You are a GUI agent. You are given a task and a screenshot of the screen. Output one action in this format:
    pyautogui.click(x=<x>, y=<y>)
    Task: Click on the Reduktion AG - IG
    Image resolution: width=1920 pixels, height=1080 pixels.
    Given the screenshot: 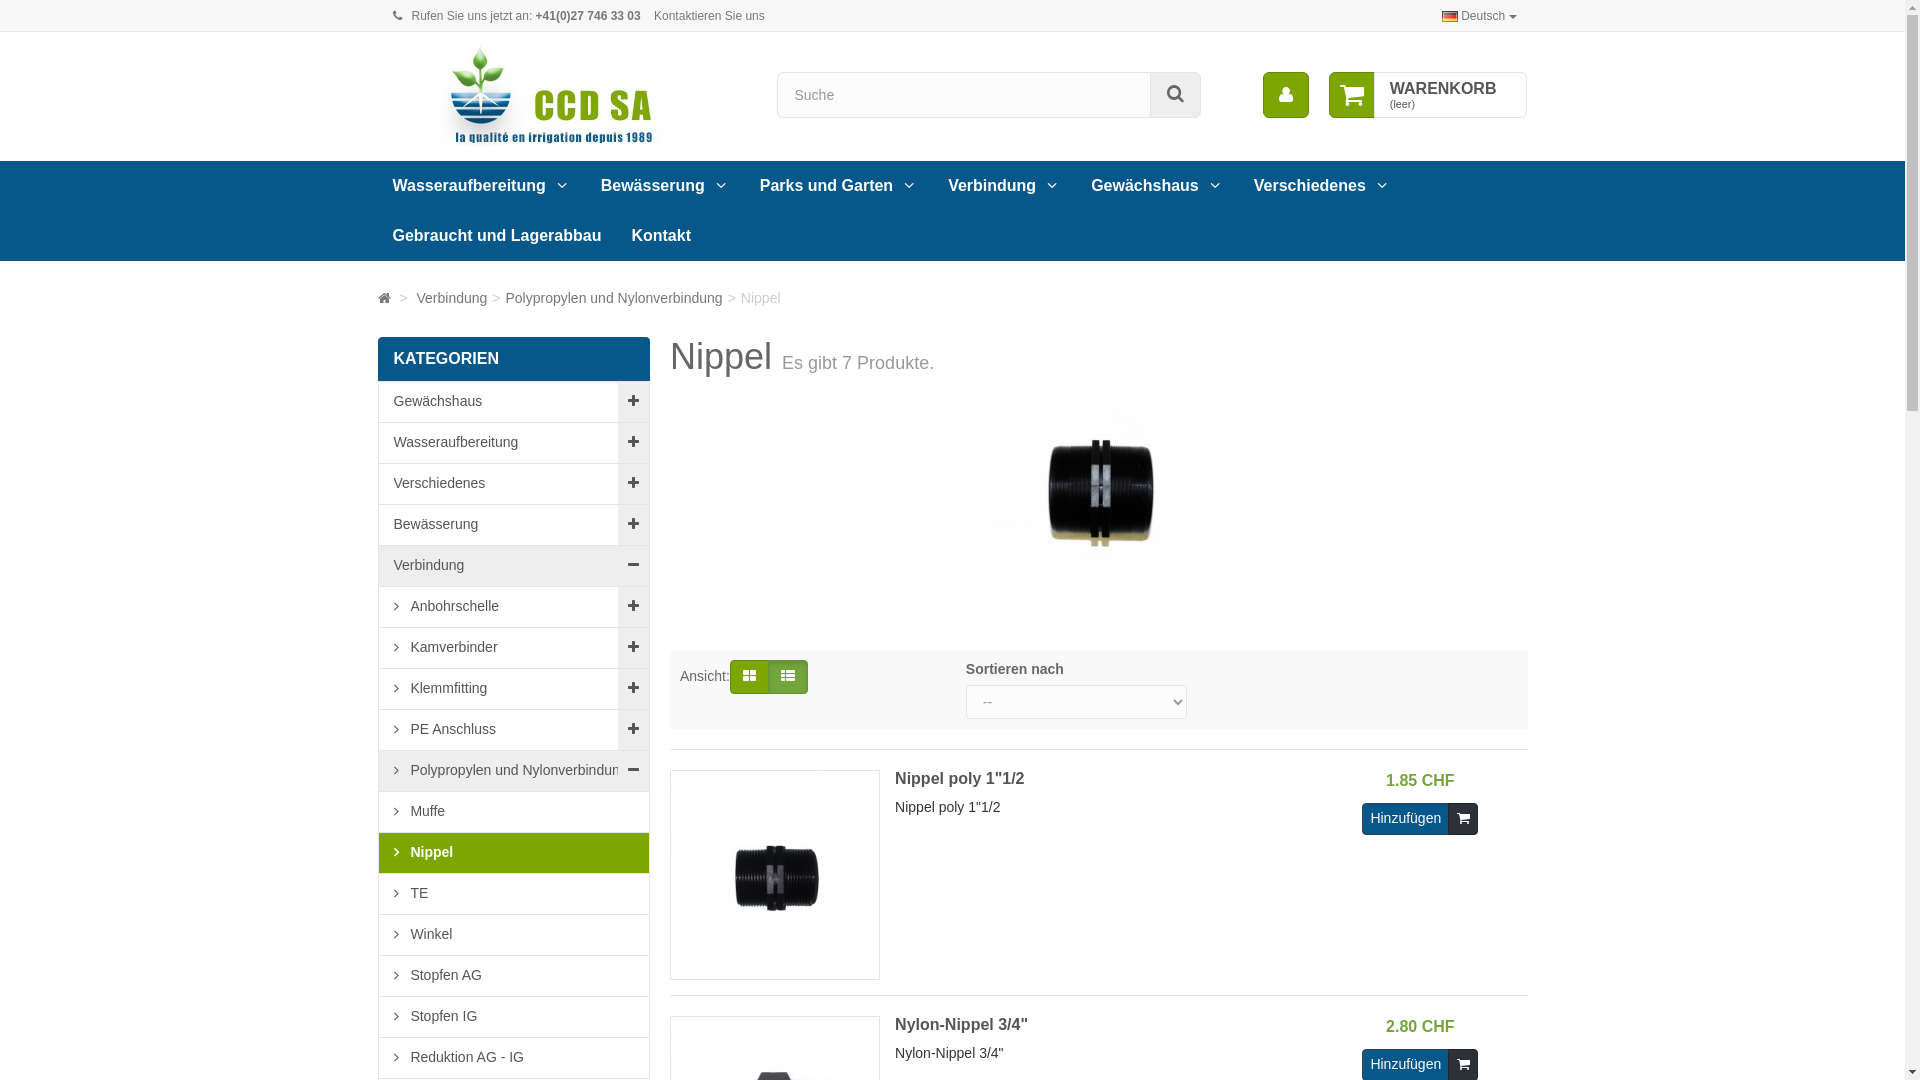 What is the action you would take?
    pyautogui.click(x=514, y=1058)
    